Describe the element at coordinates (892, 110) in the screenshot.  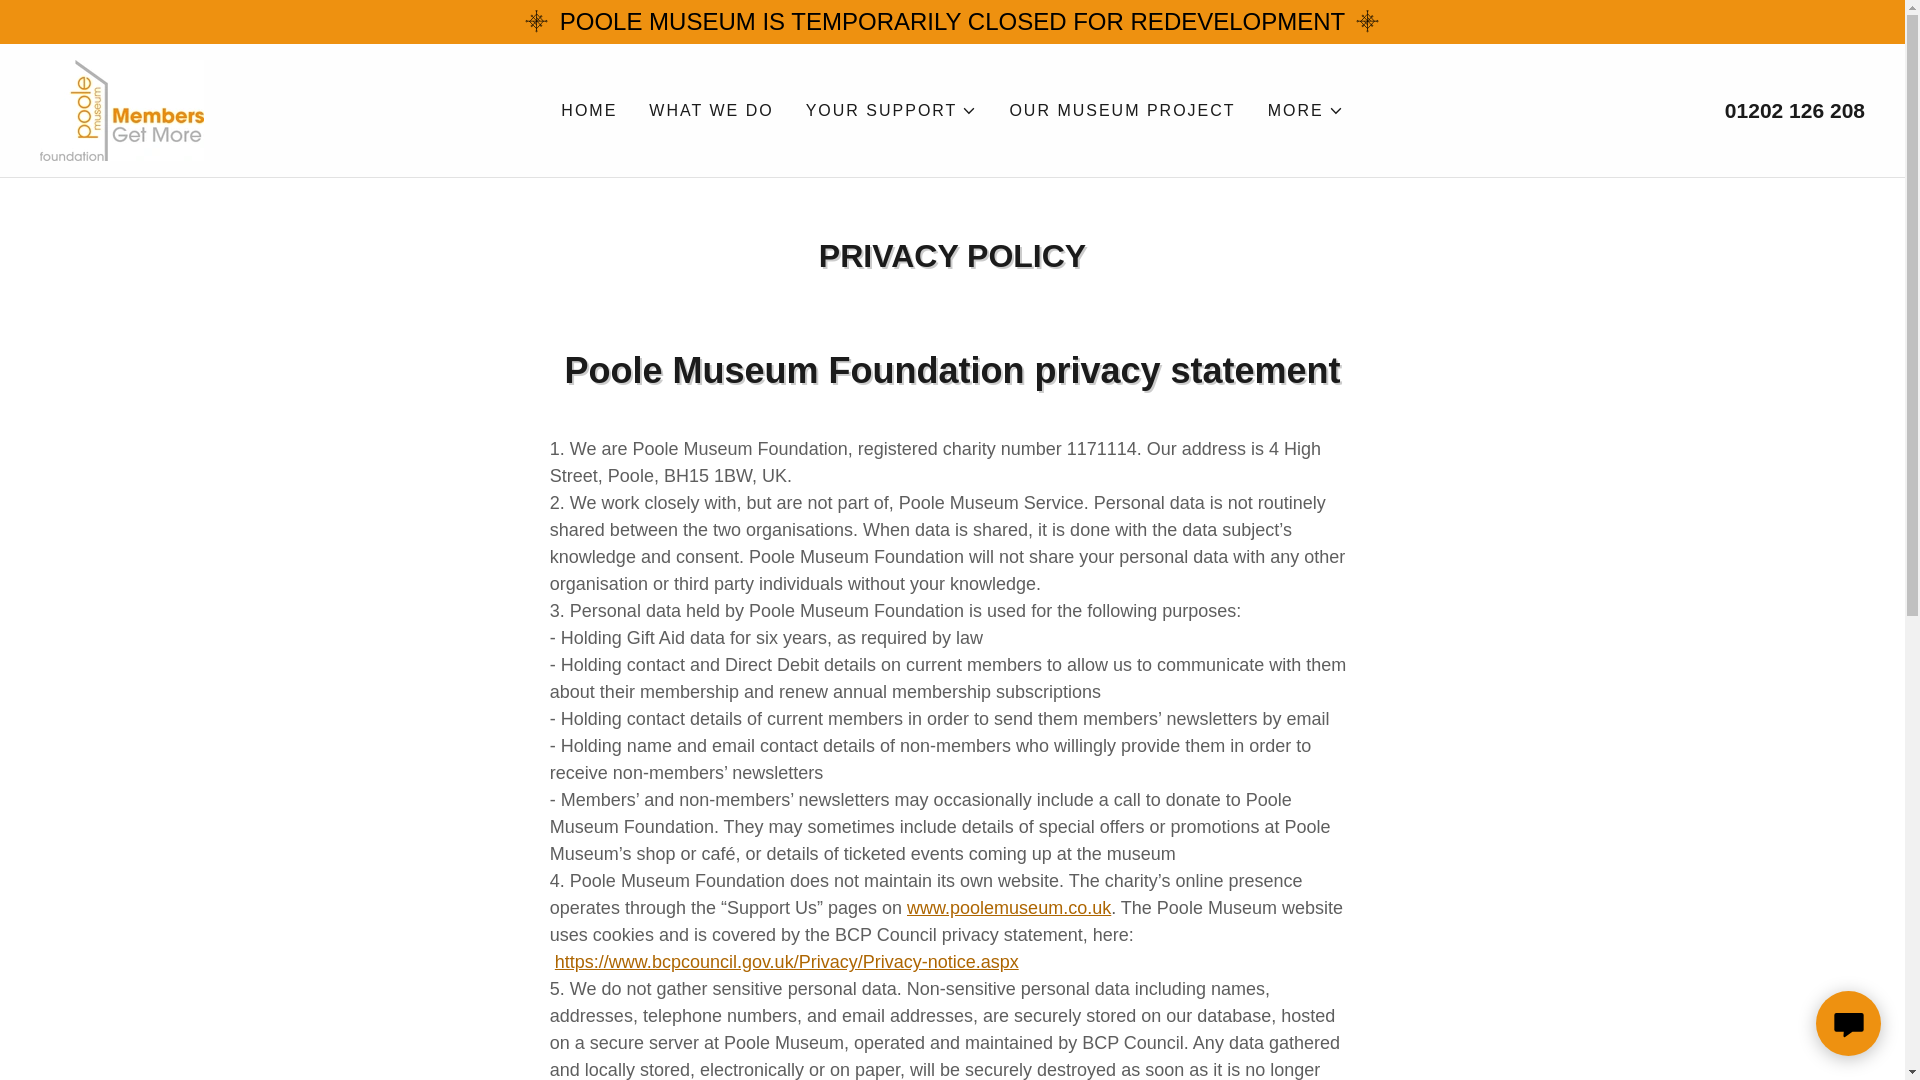
I see `YOUR SUPPORT` at that location.